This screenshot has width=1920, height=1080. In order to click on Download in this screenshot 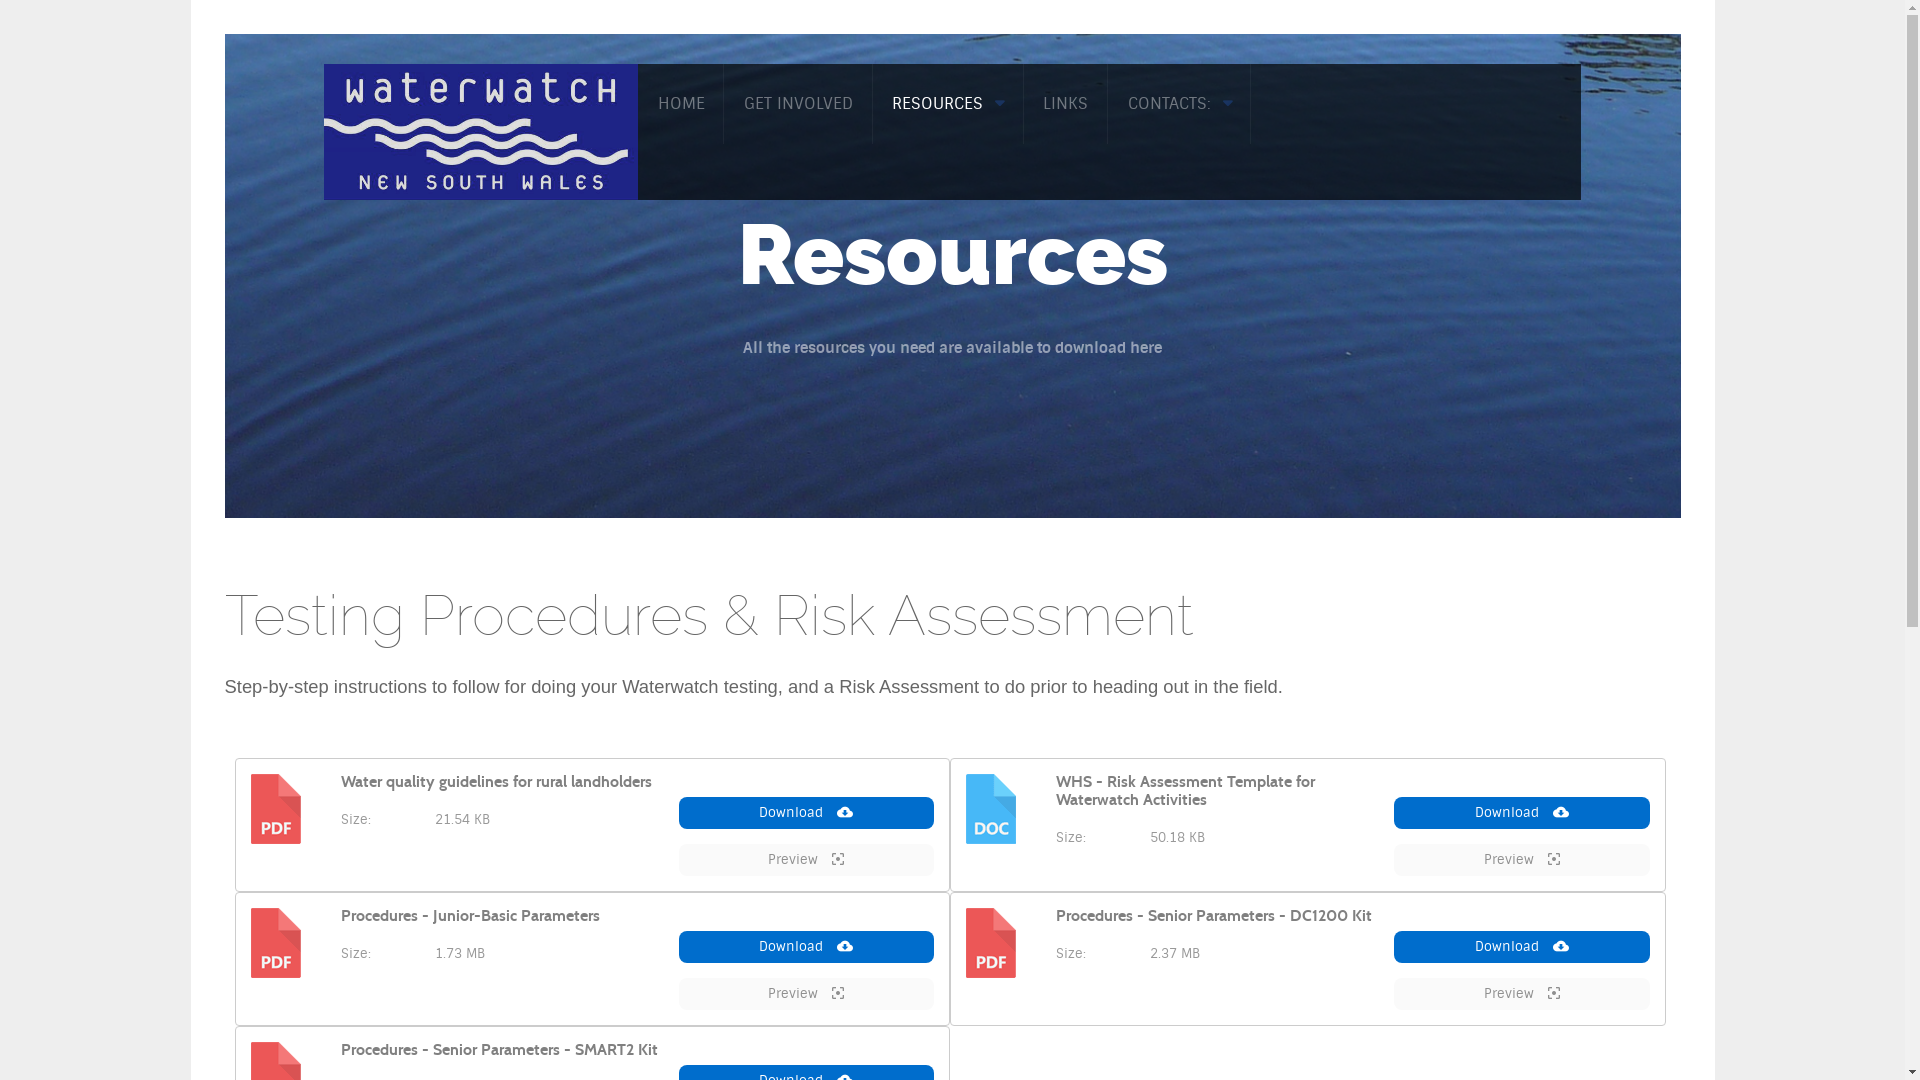, I will do `click(806, 947)`.